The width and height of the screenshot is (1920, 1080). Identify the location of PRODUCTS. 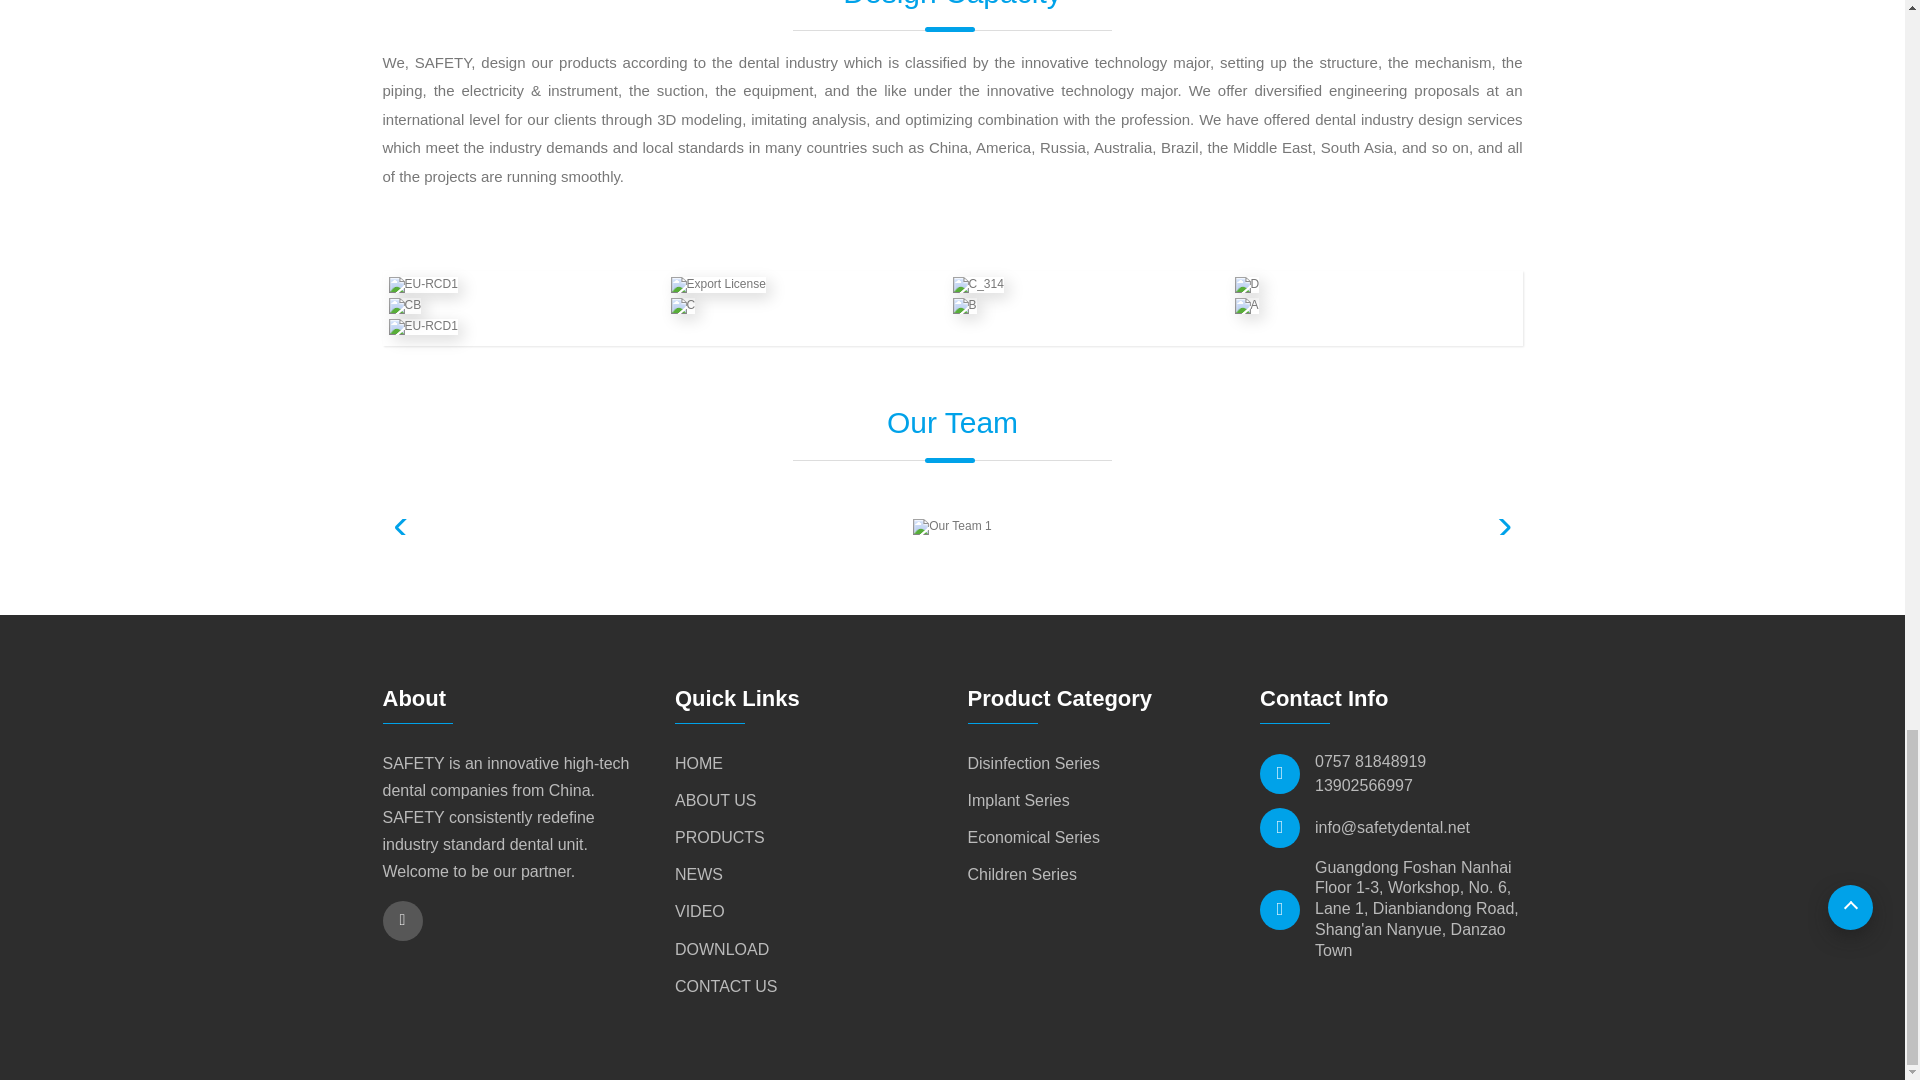
(720, 837).